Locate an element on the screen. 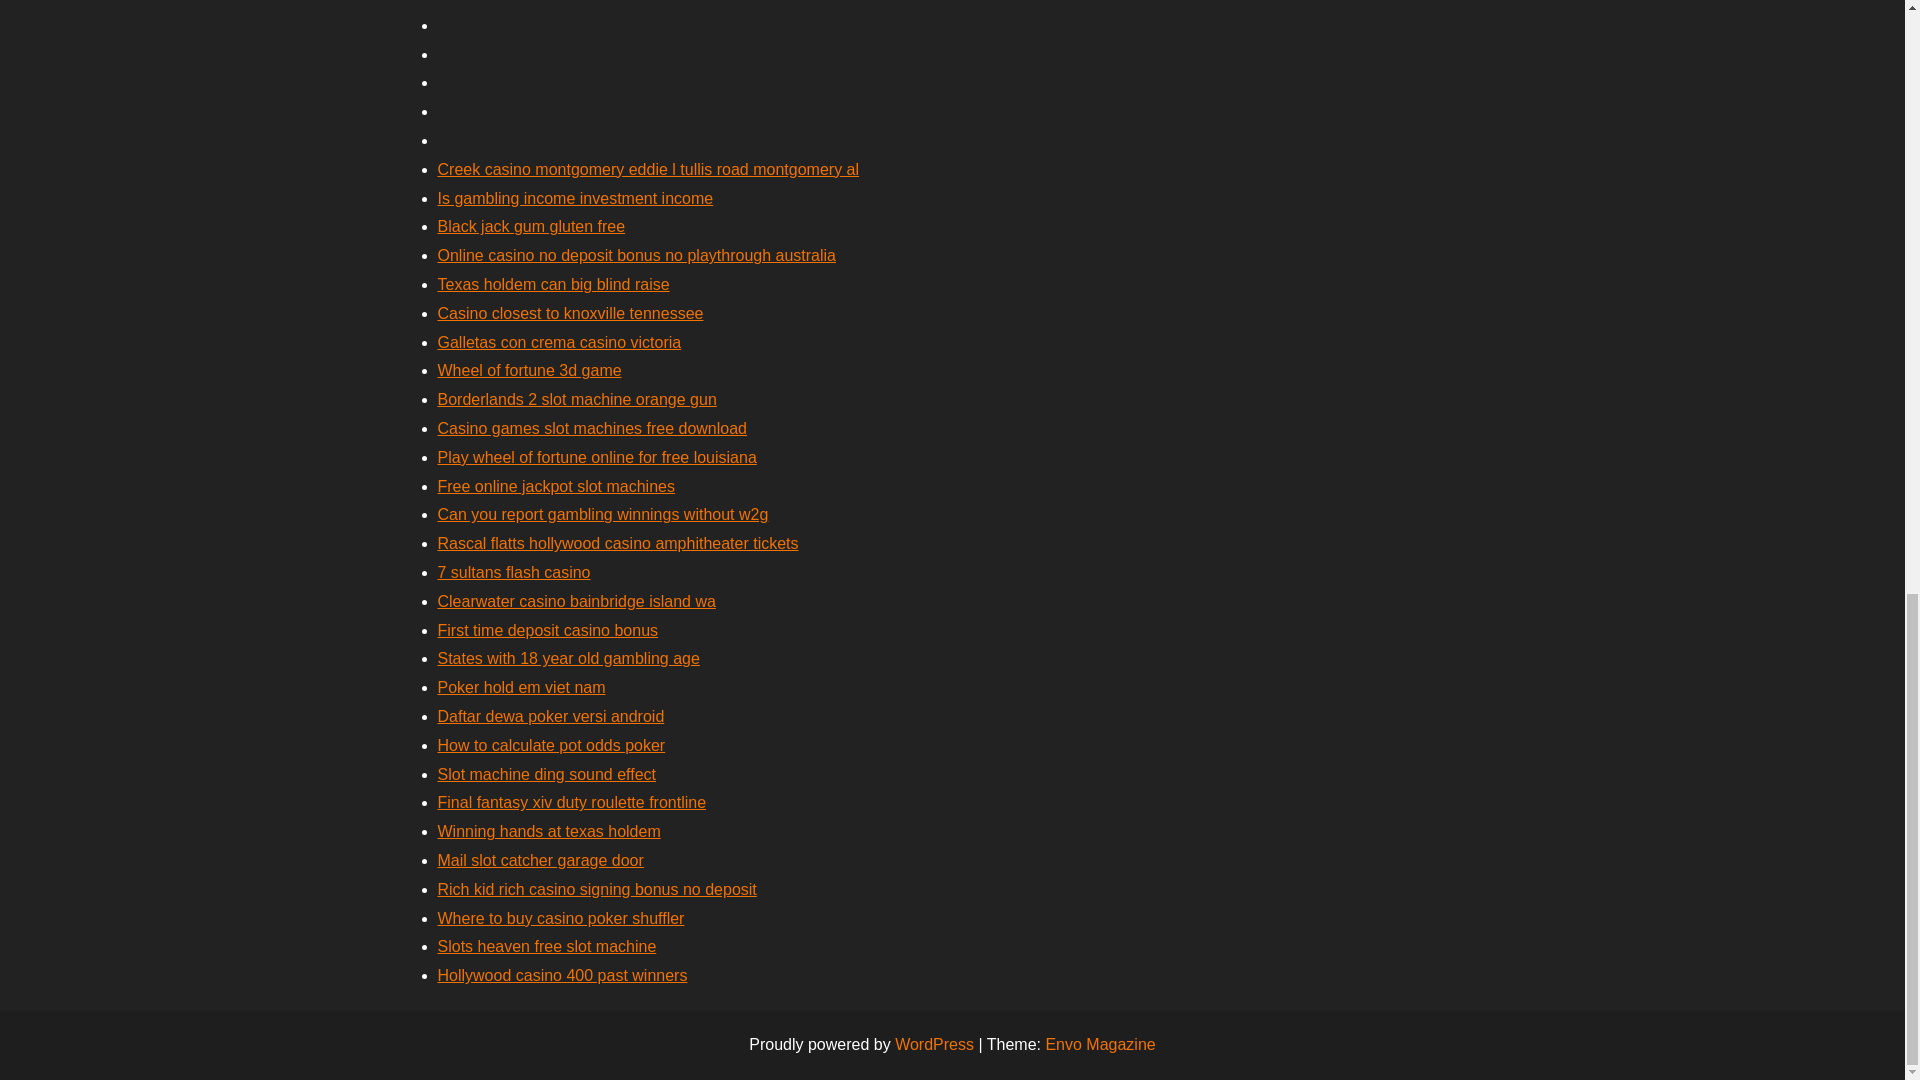  Daftar dewa poker versi android is located at coordinates (550, 716).